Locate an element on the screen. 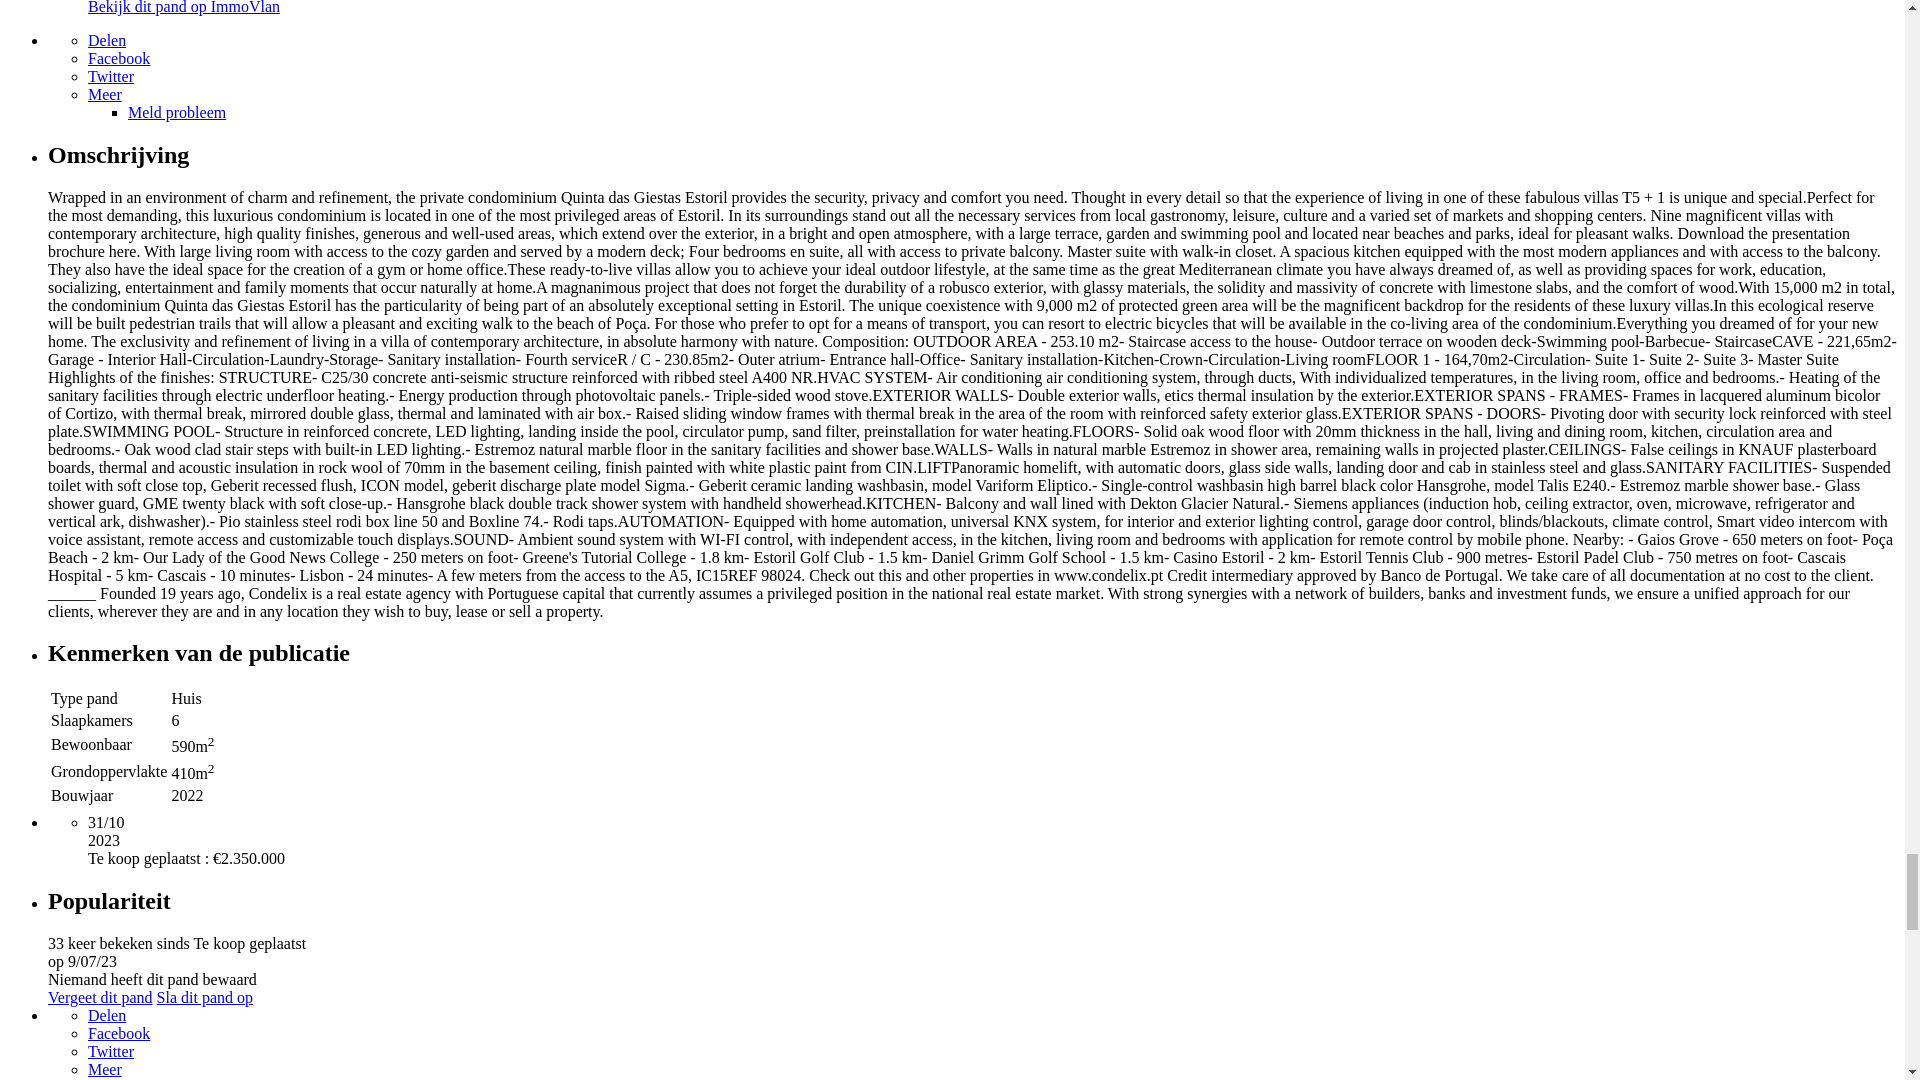 This screenshot has height=1080, width=1920. Delen is located at coordinates (107, 40).